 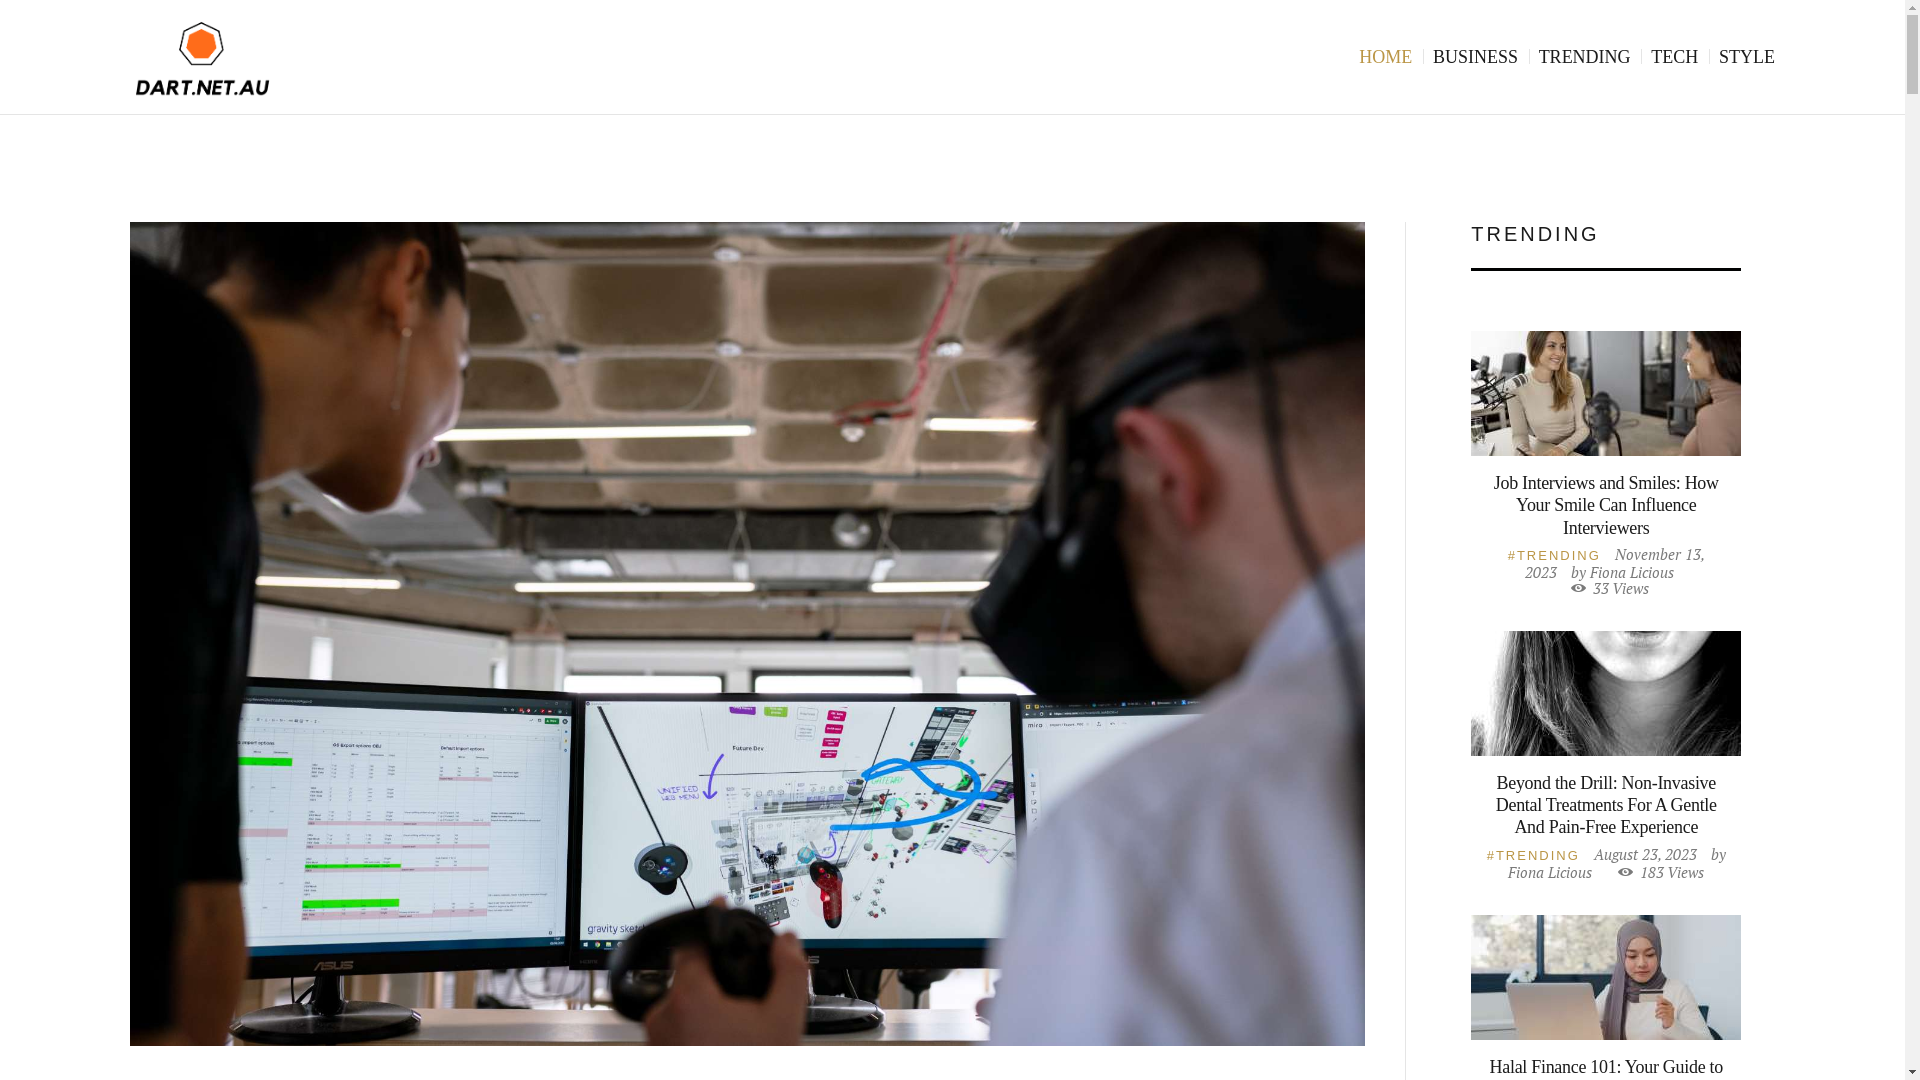 What do you see at coordinates (1476, 58) in the screenshot?
I see `BUSINESS` at bounding box center [1476, 58].